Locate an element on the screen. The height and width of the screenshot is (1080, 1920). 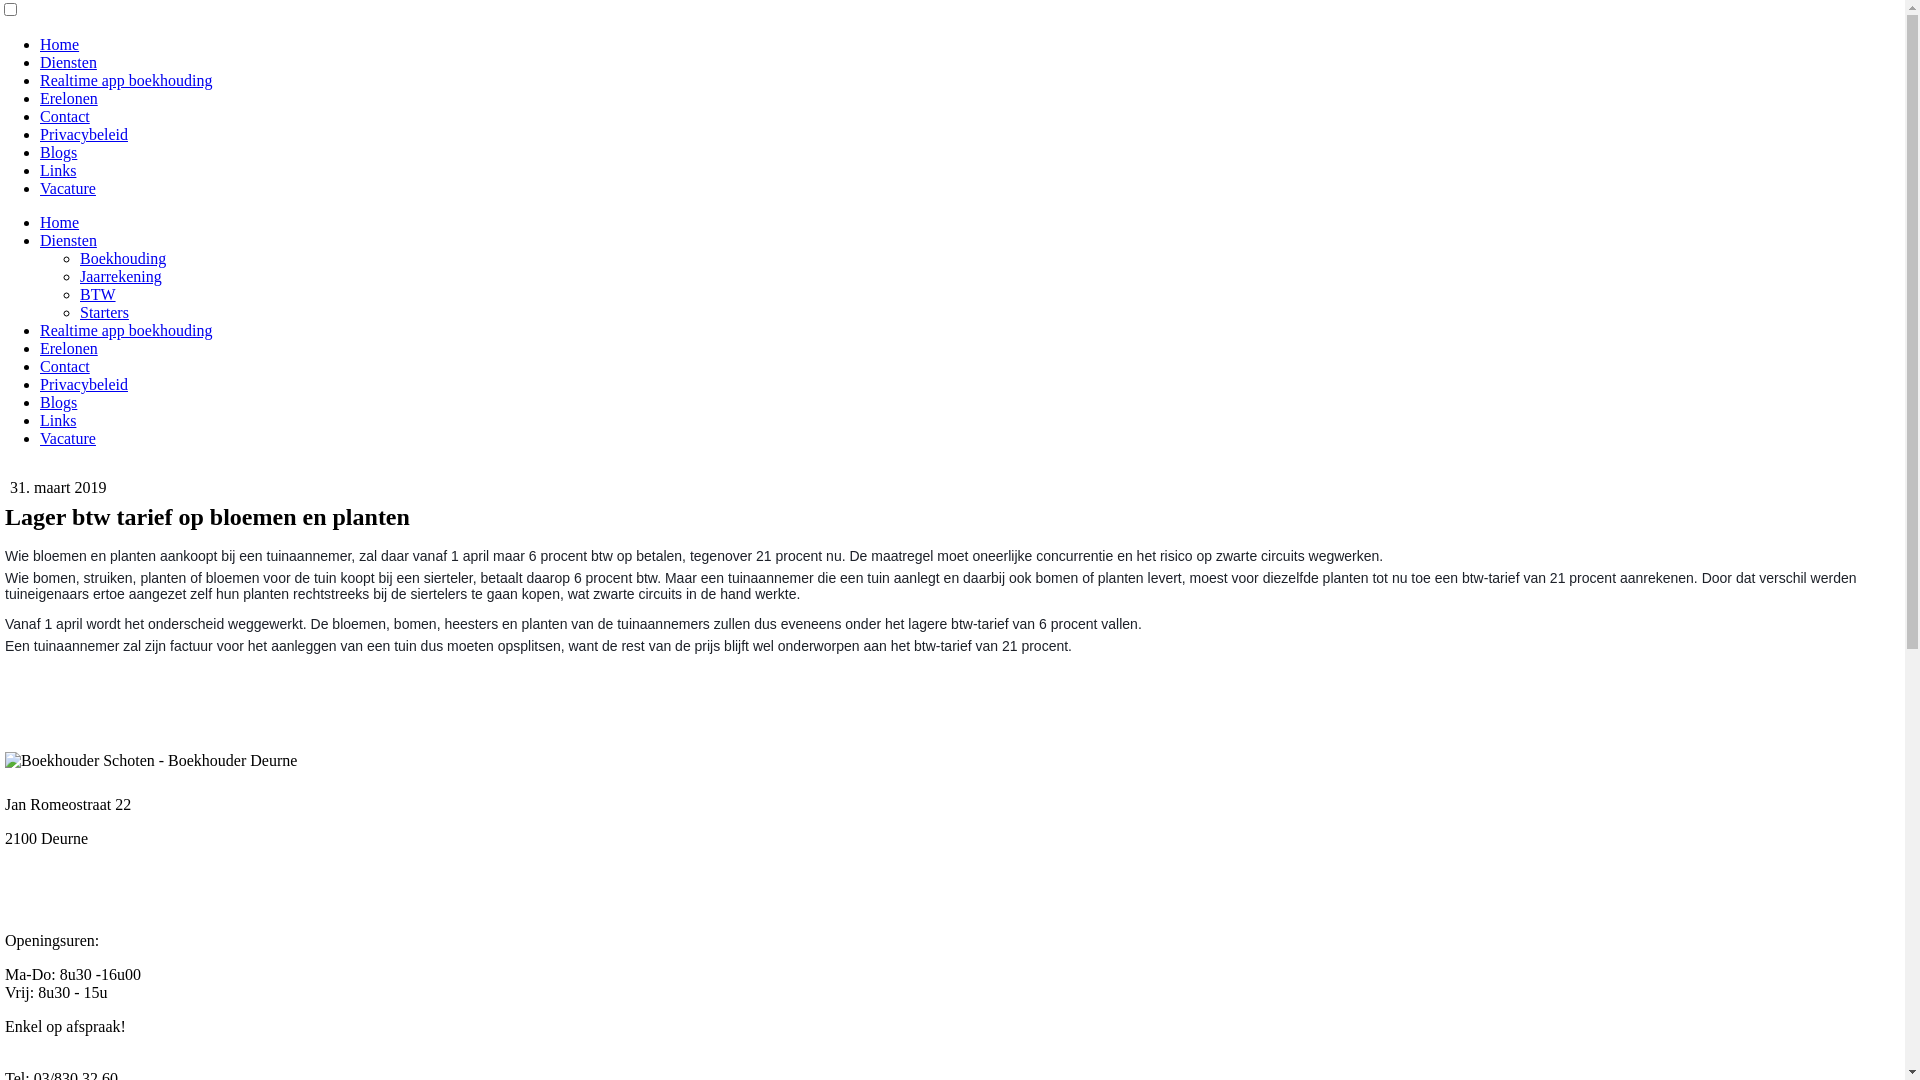
Privacybeleid is located at coordinates (84, 134).